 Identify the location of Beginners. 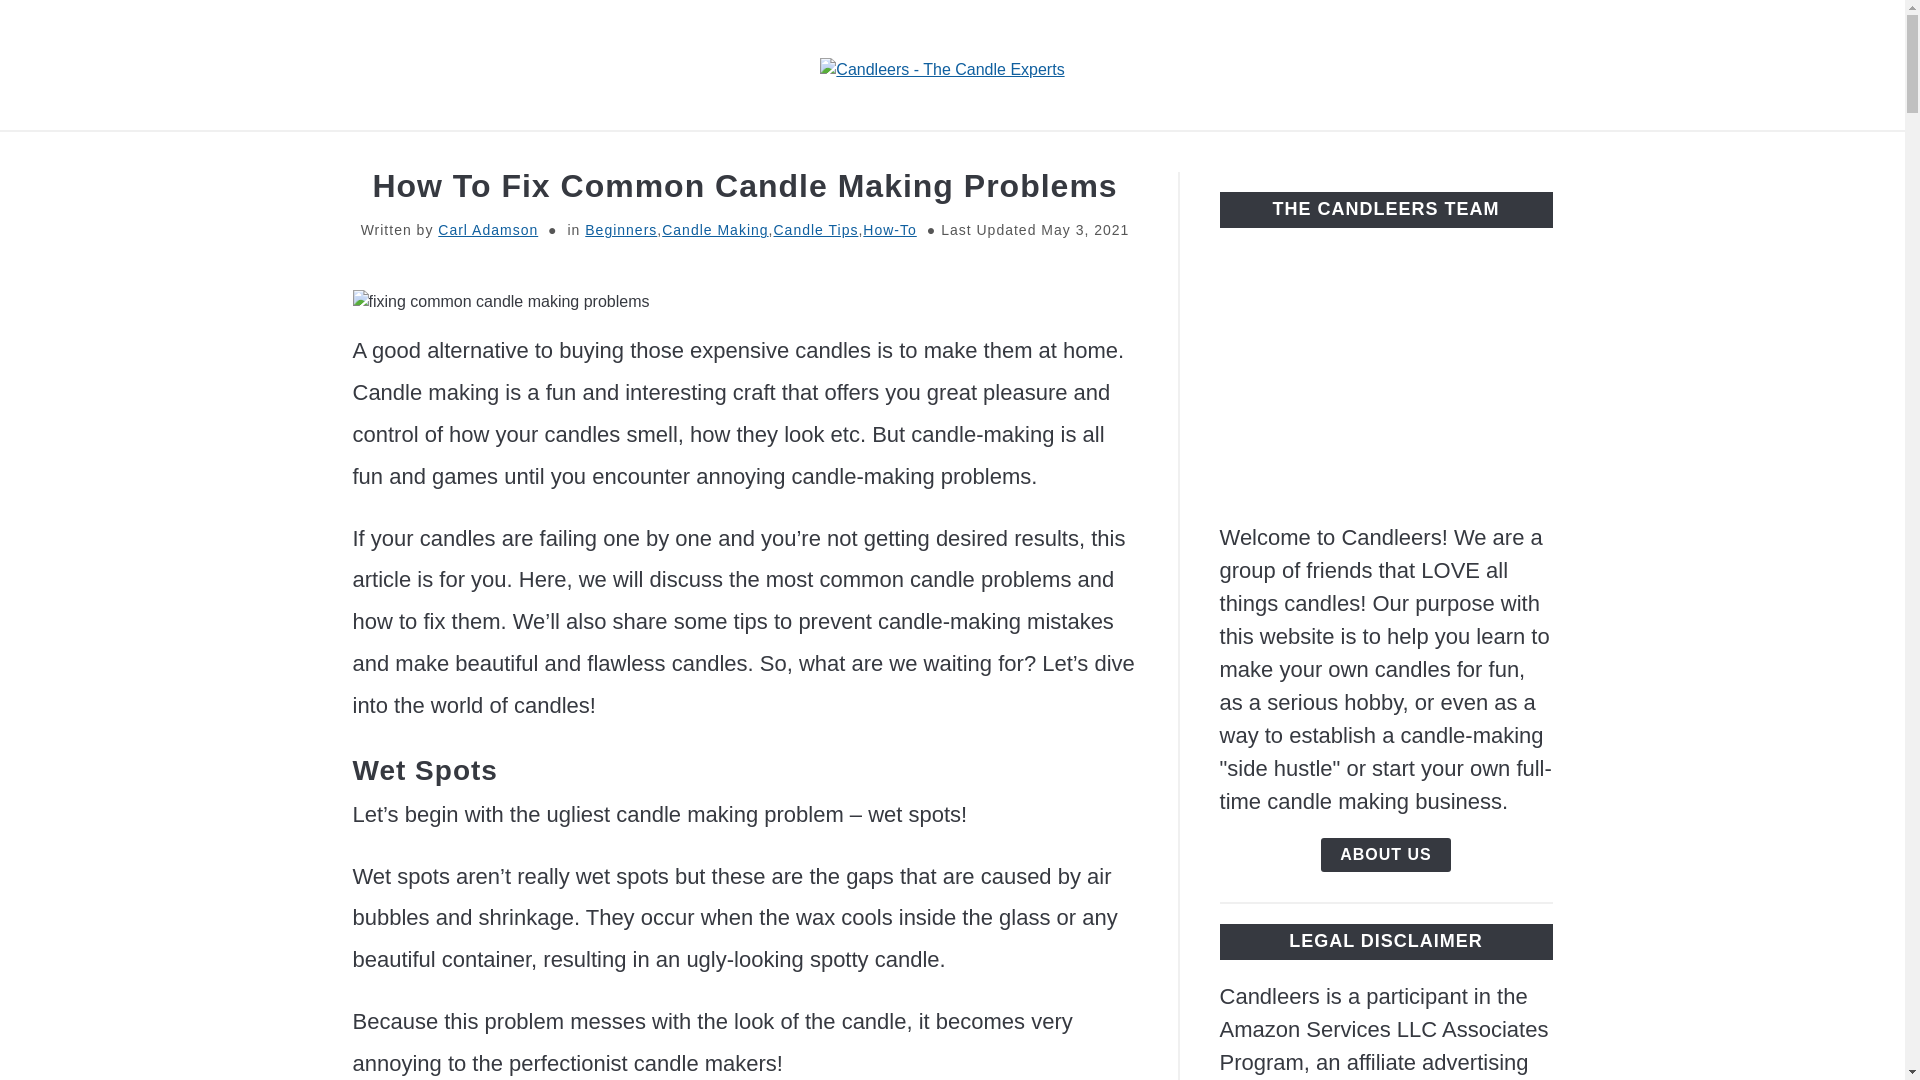
(620, 230).